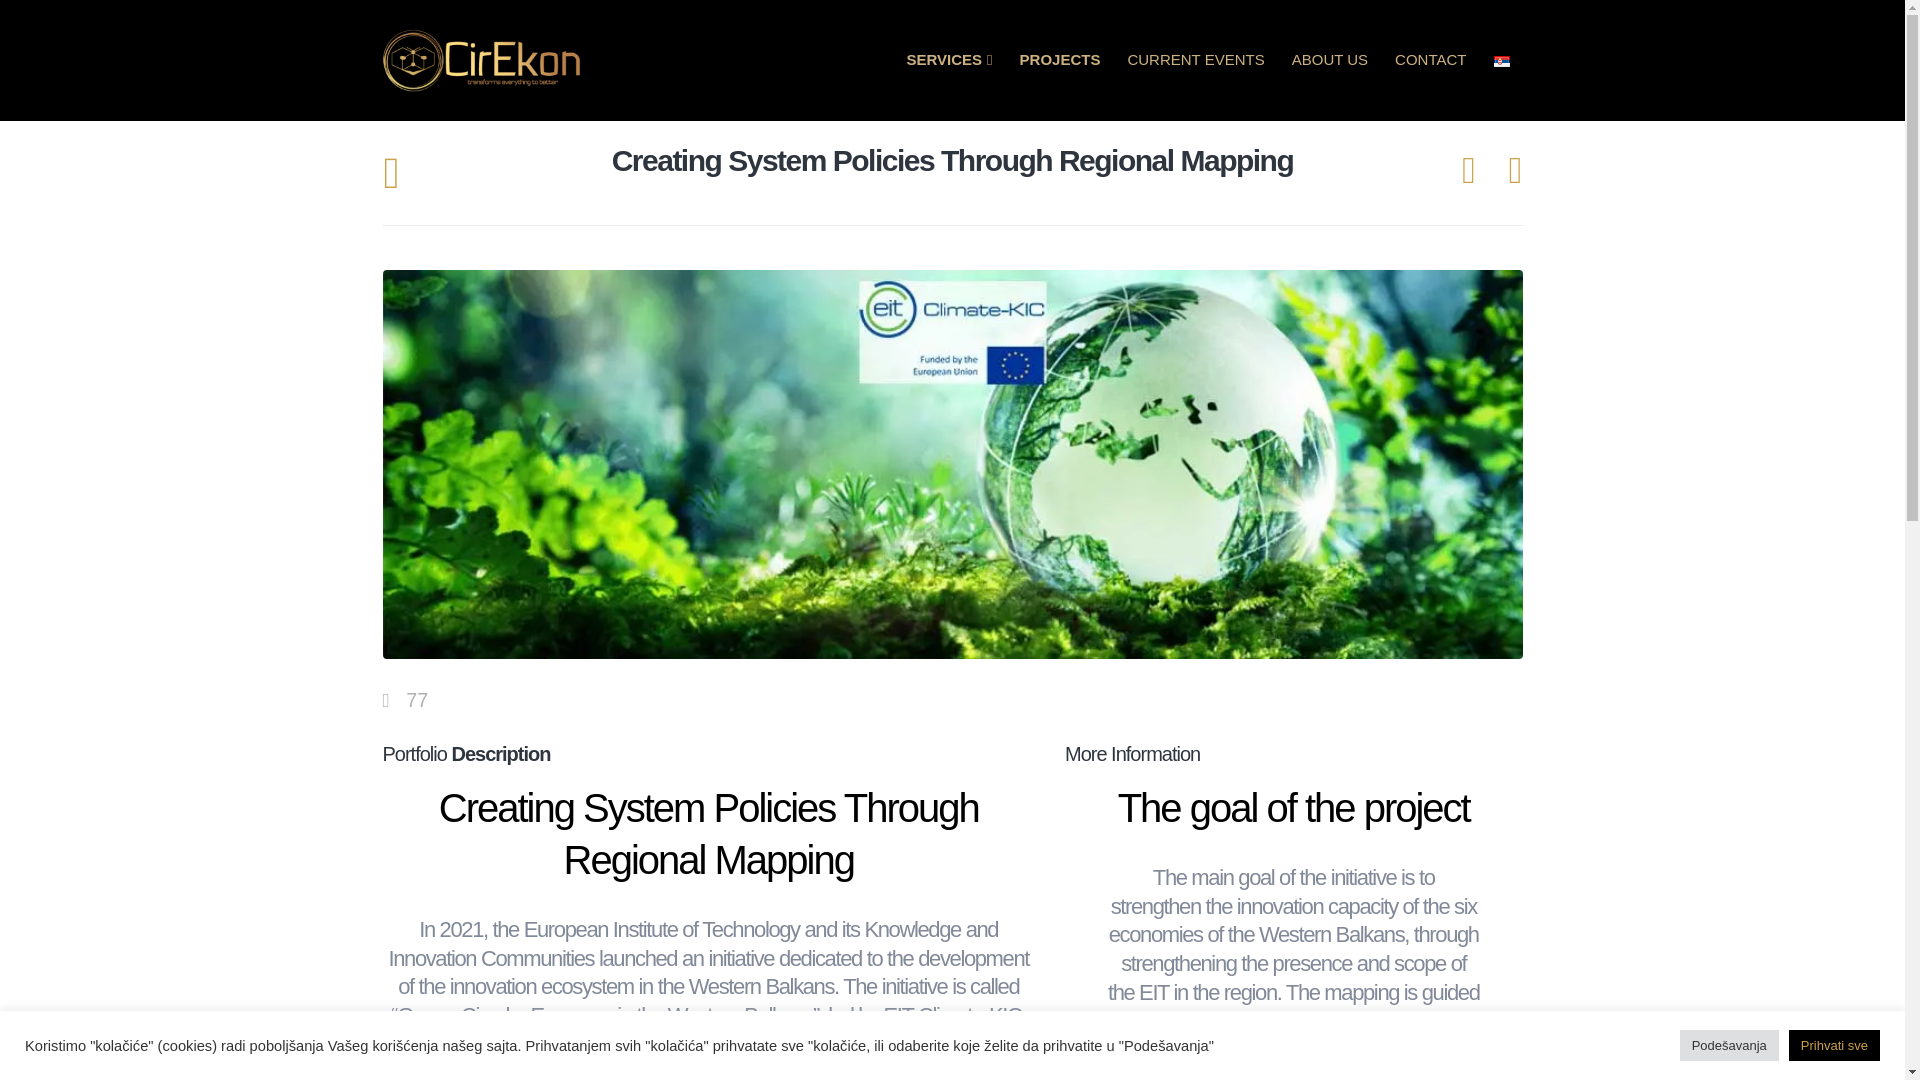 Image resolution: width=1920 pixels, height=1080 pixels. Describe the element at coordinates (482, 60) in the screenshot. I see `Cirekon - Center for Circular Economics` at that location.